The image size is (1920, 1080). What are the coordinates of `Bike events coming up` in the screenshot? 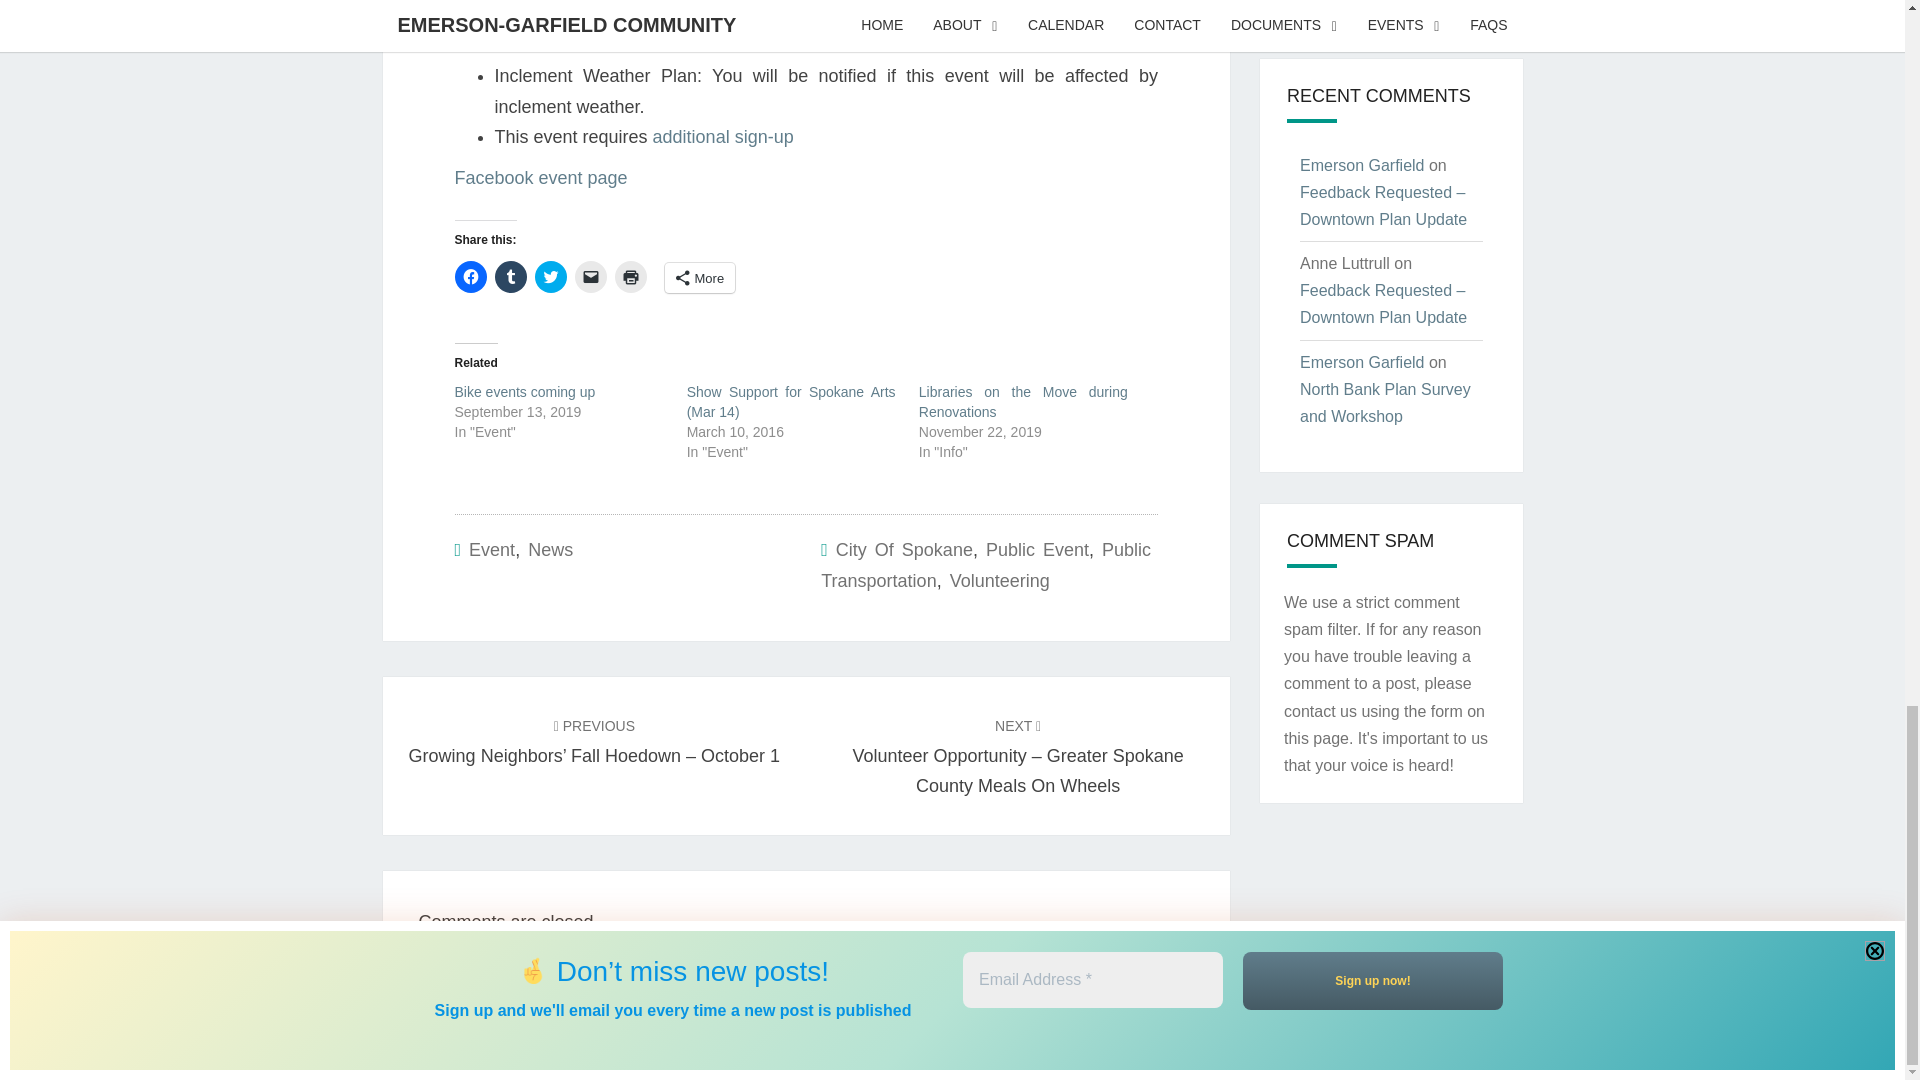 It's located at (524, 392).